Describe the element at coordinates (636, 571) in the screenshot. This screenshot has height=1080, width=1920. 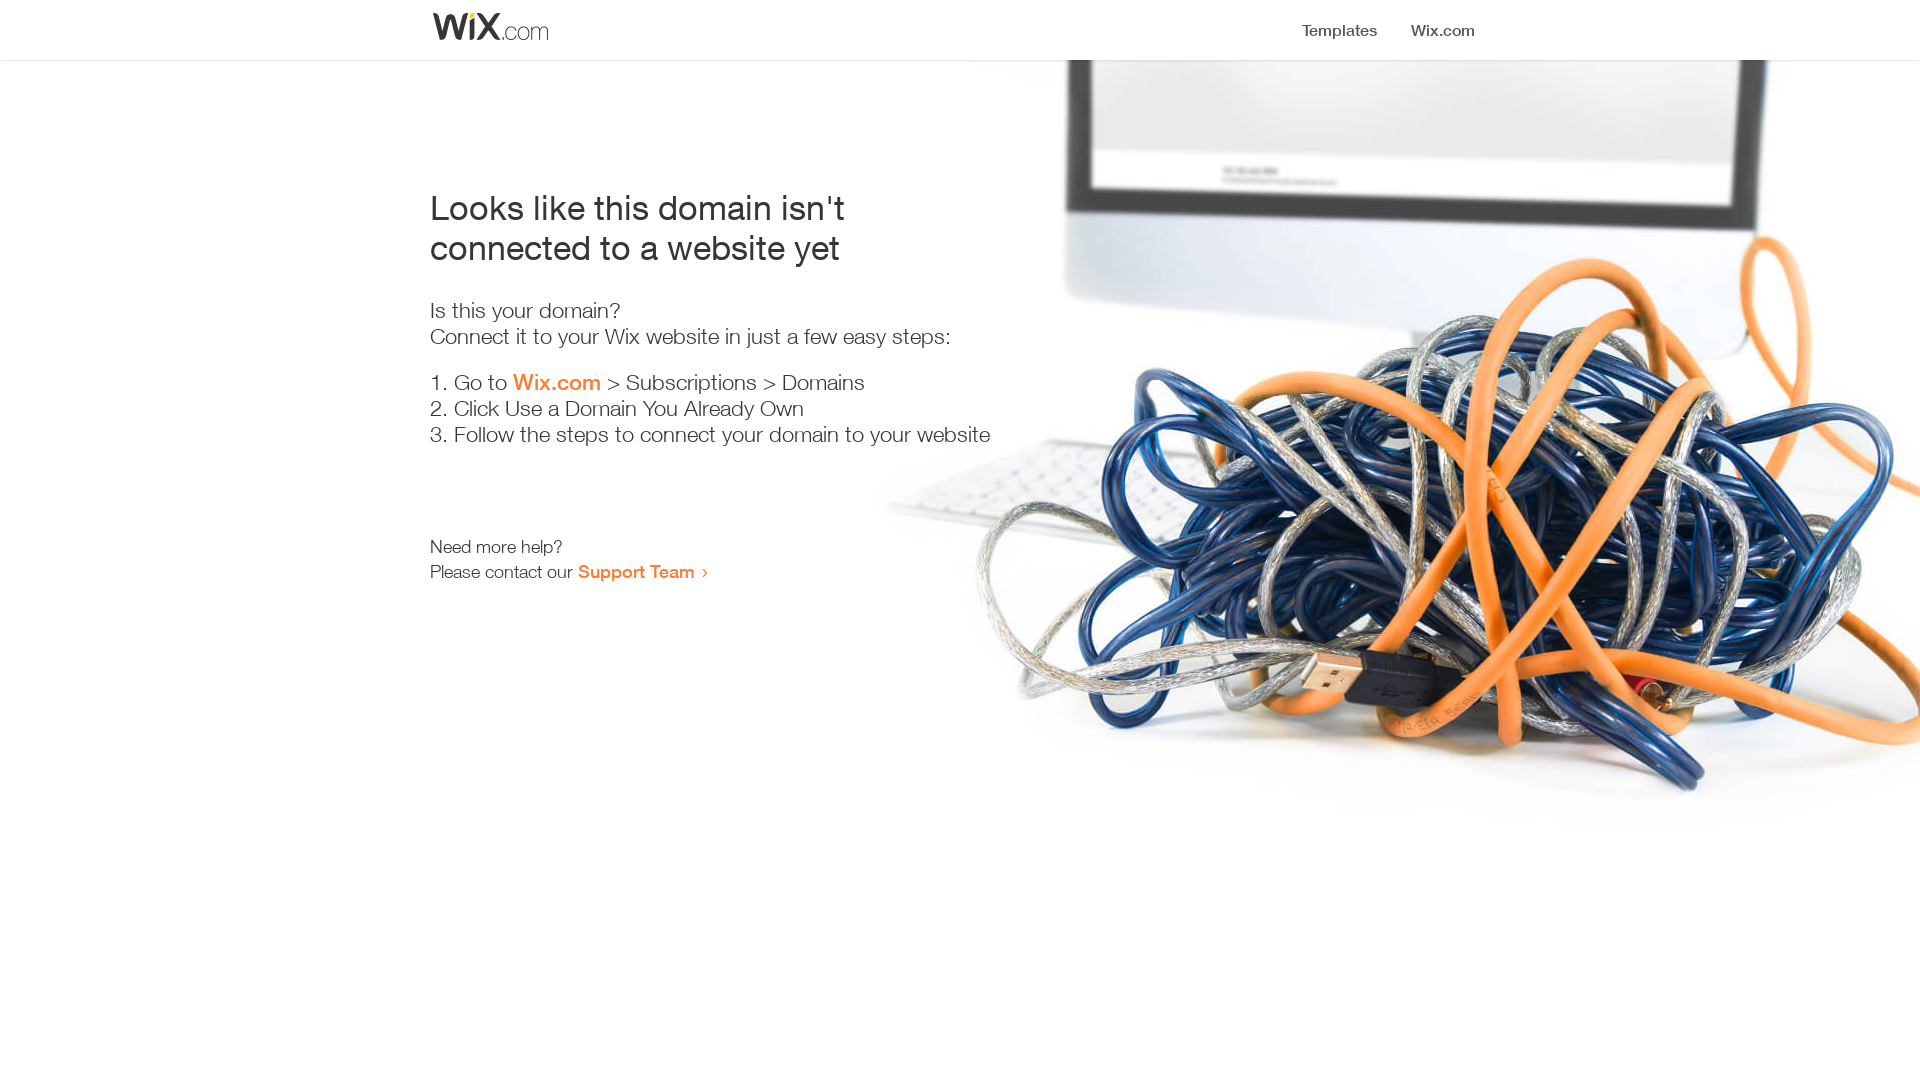
I see `Support Team` at that location.